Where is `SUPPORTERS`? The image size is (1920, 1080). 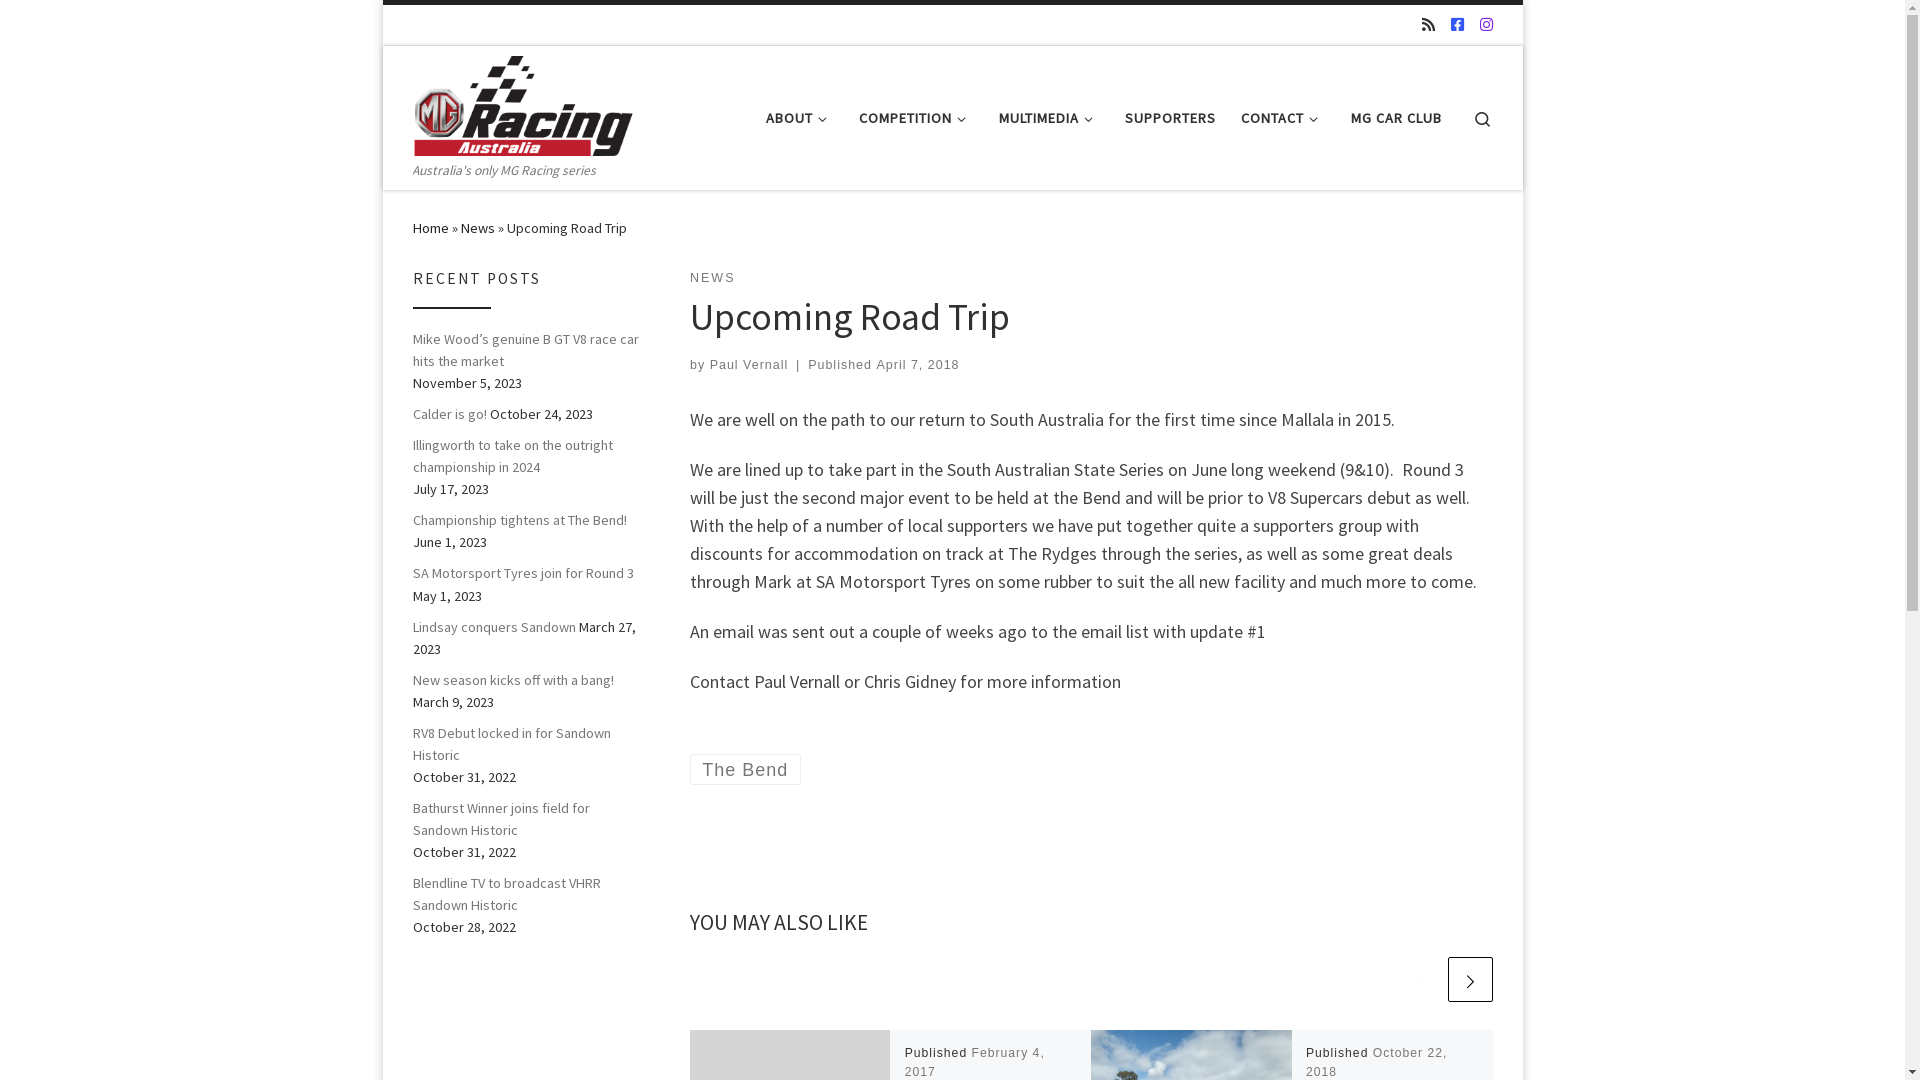
SUPPORTERS is located at coordinates (1171, 118).